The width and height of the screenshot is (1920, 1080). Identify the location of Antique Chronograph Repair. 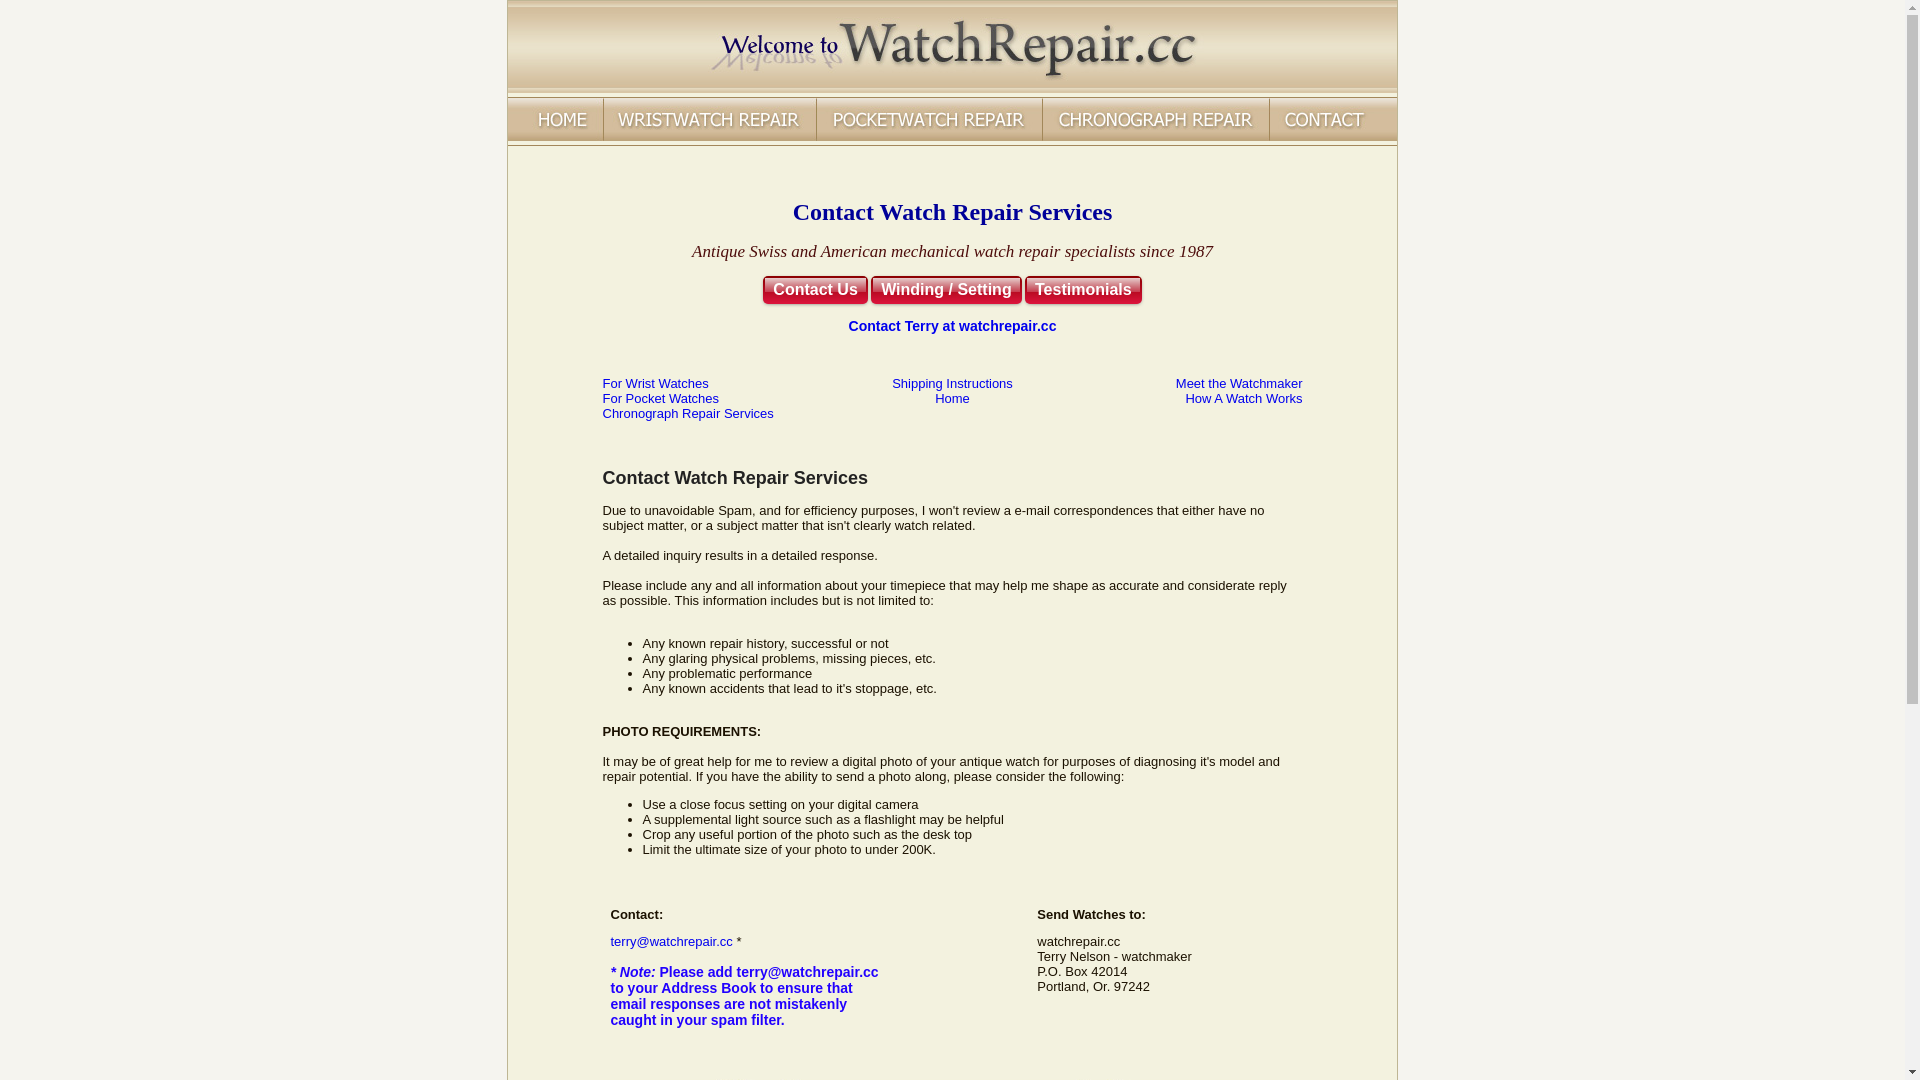
(1156, 122).